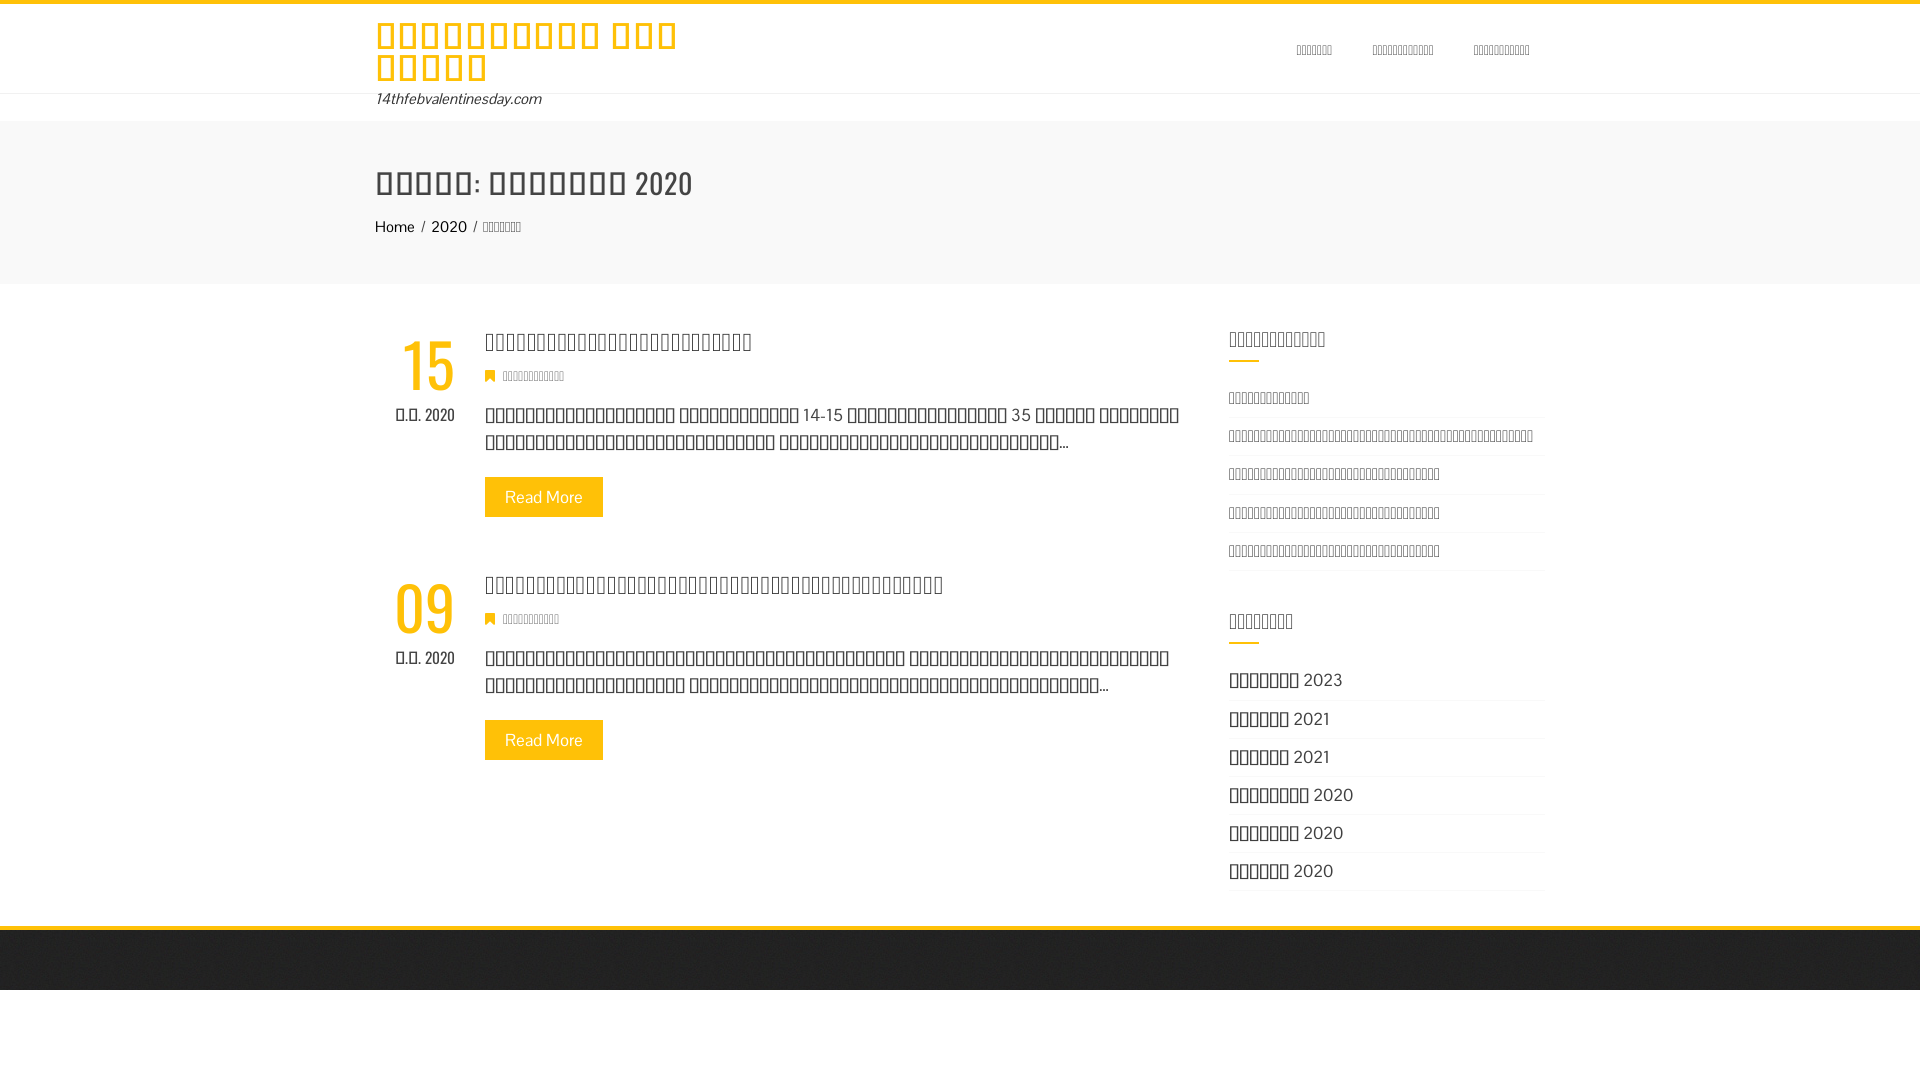 Image resolution: width=1920 pixels, height=1080 pixels. I want to click on Read More, so click(544, 497).